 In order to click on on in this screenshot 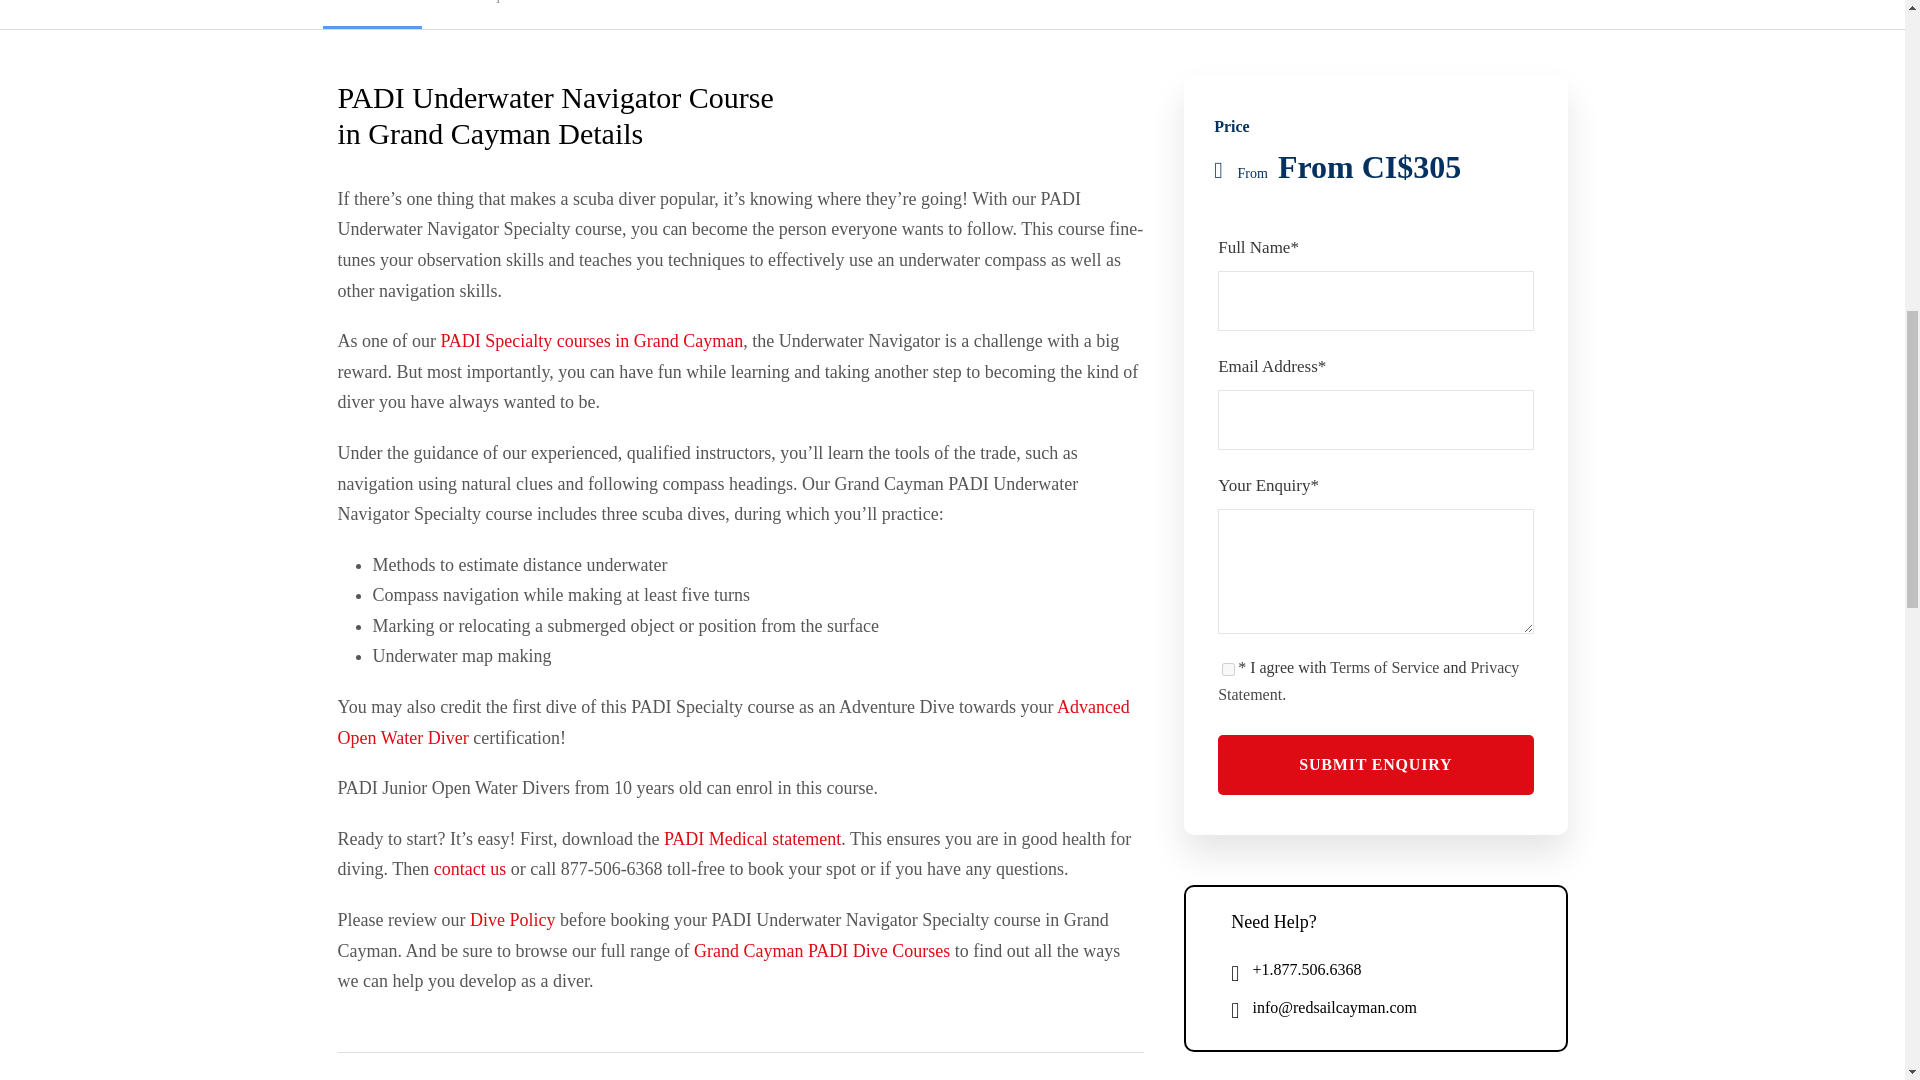, I will do `click(1228, 670)`.